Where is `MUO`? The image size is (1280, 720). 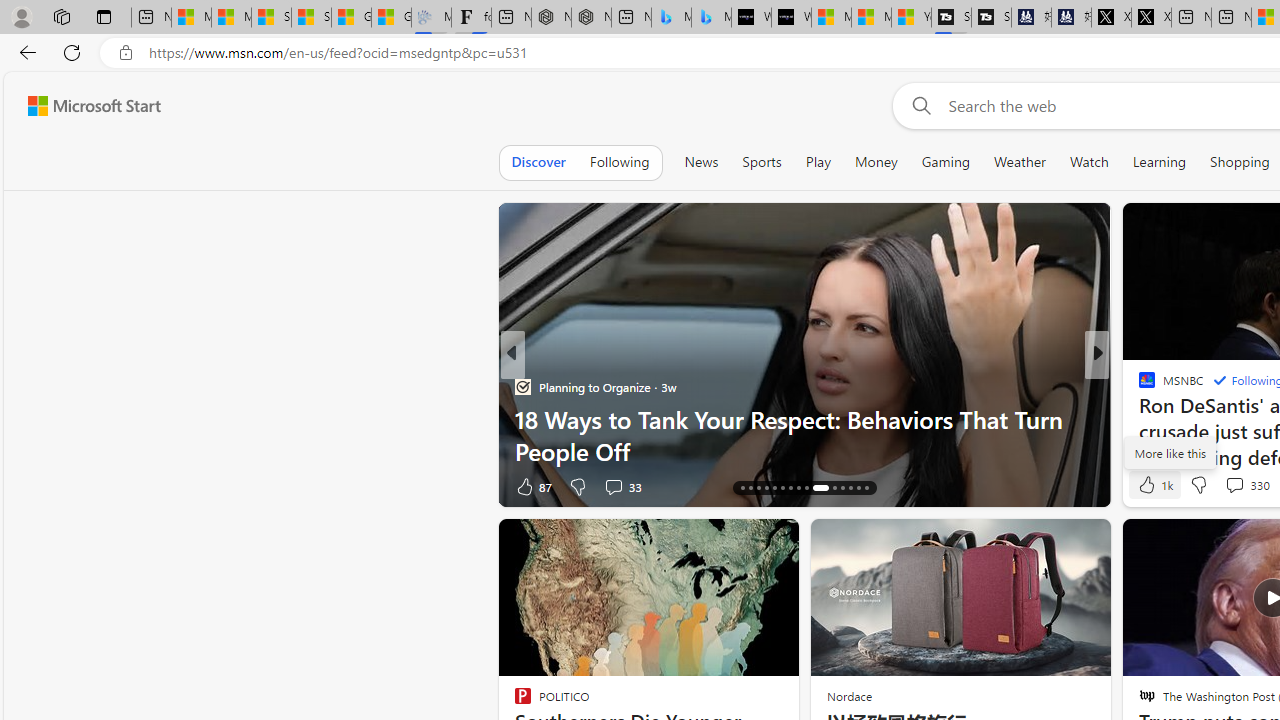 MUO is located at coordinates (1138, 386).